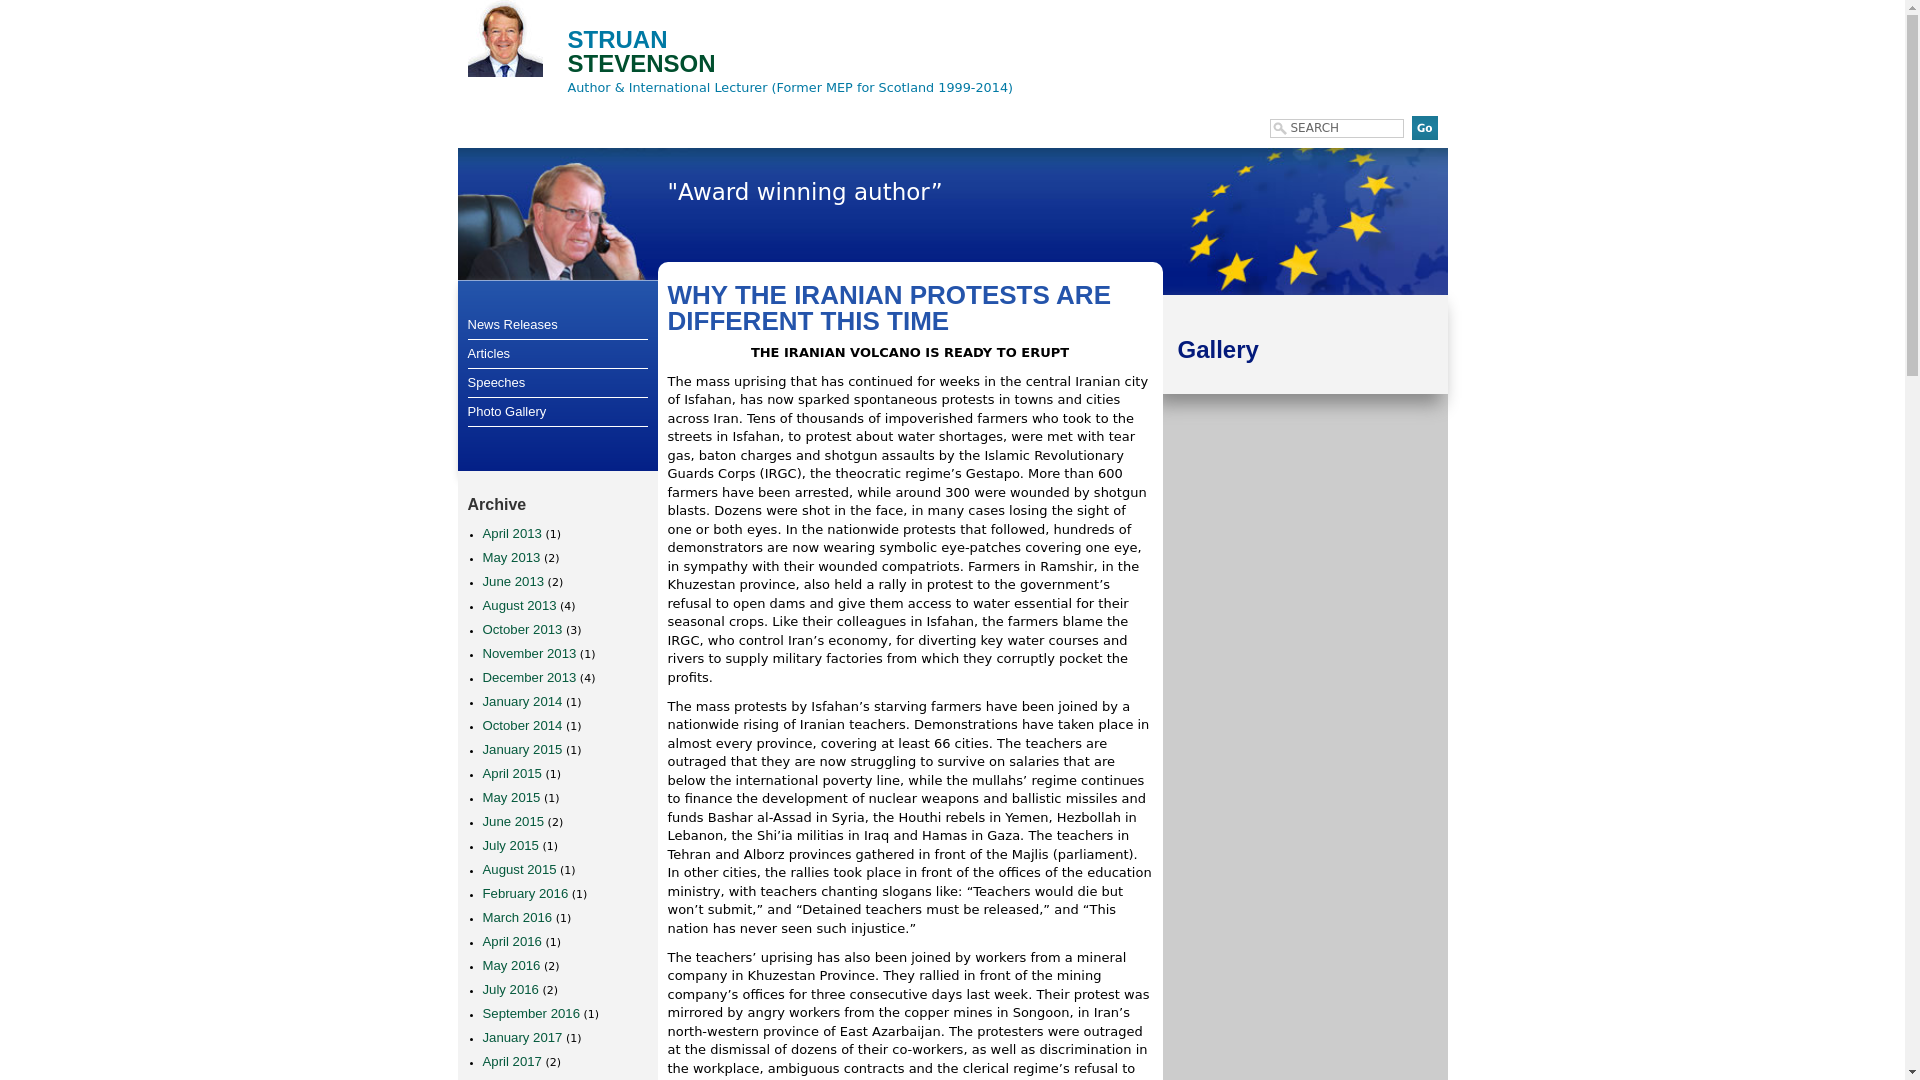 This screenshot has width=1920, height=1080. Describe the element at coordinates (528, 652) in the screenshot. I see `November 2013` at that location.